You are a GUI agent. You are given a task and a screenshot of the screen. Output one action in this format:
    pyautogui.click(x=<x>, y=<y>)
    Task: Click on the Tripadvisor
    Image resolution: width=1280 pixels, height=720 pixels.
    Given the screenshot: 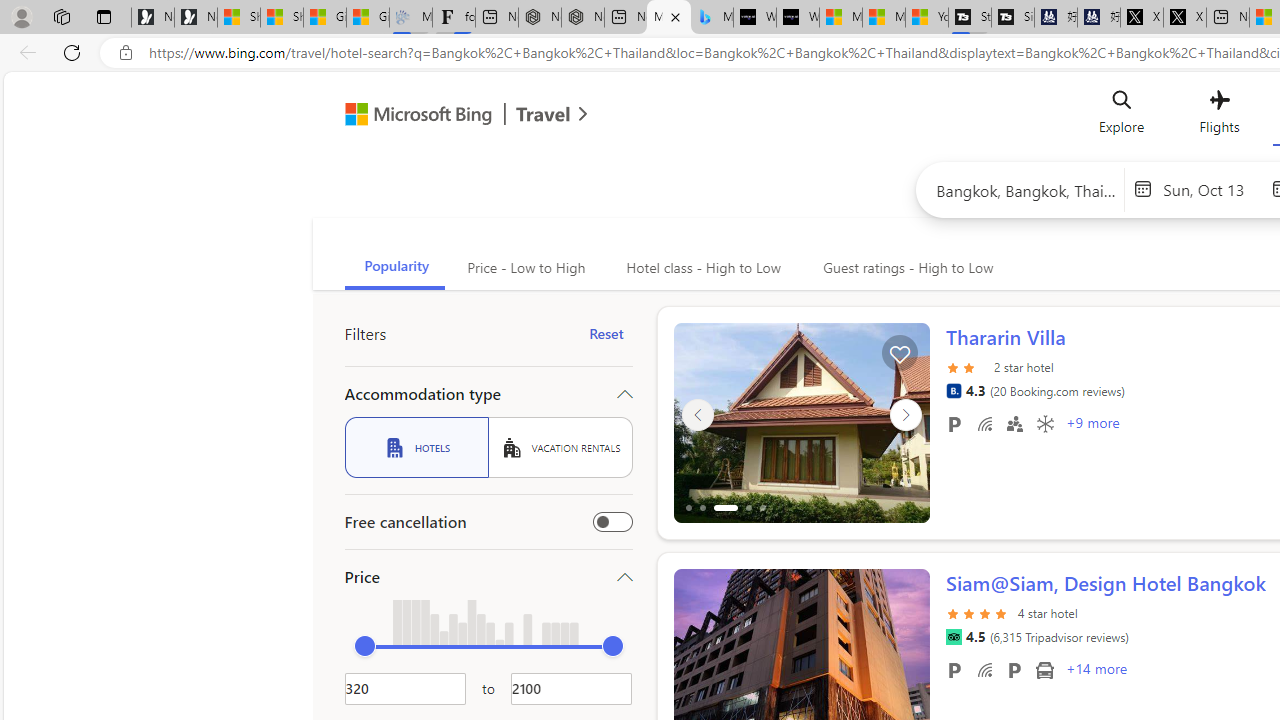 What is the action you would take?
    pyautogui.click(x=953, y=637)
    